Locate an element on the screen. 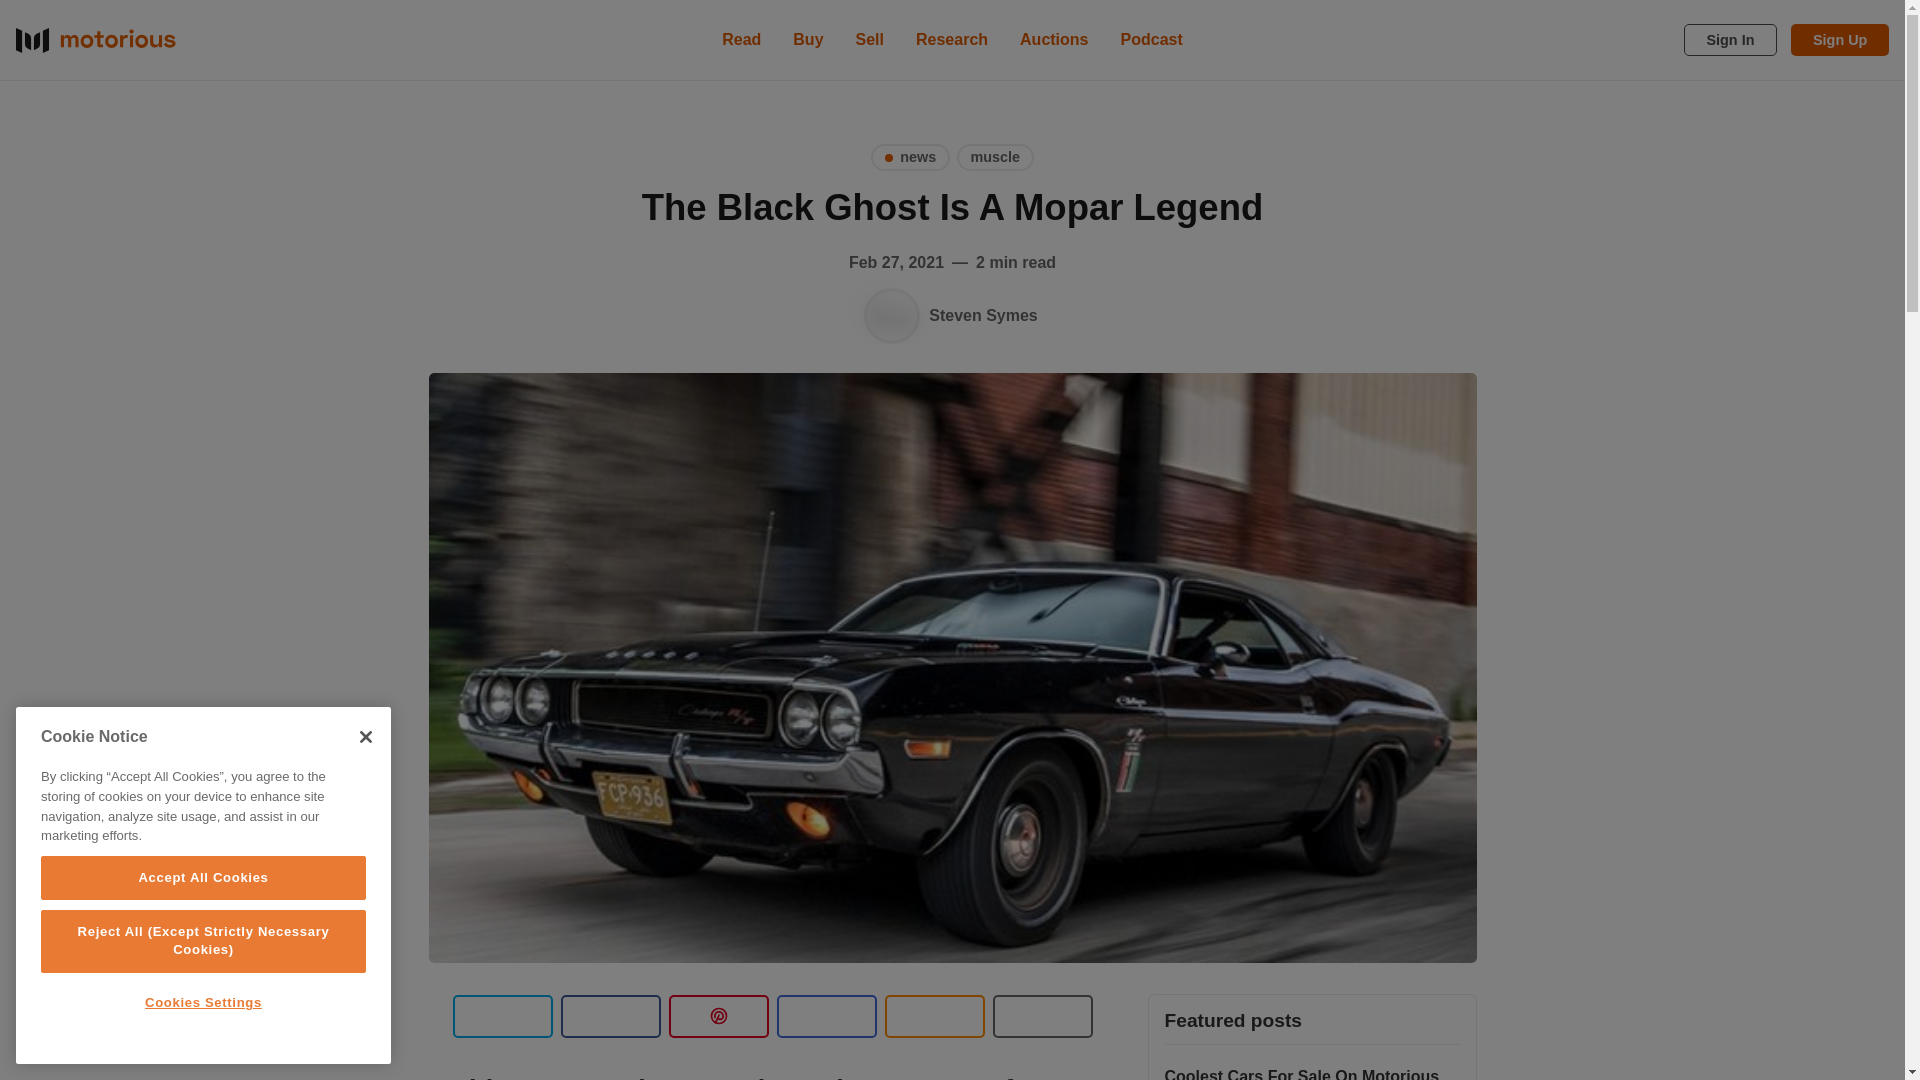 Image resolution: width=1920 pixels, height=1080 pixels. Share by email is located at coordinates (825, 1016).